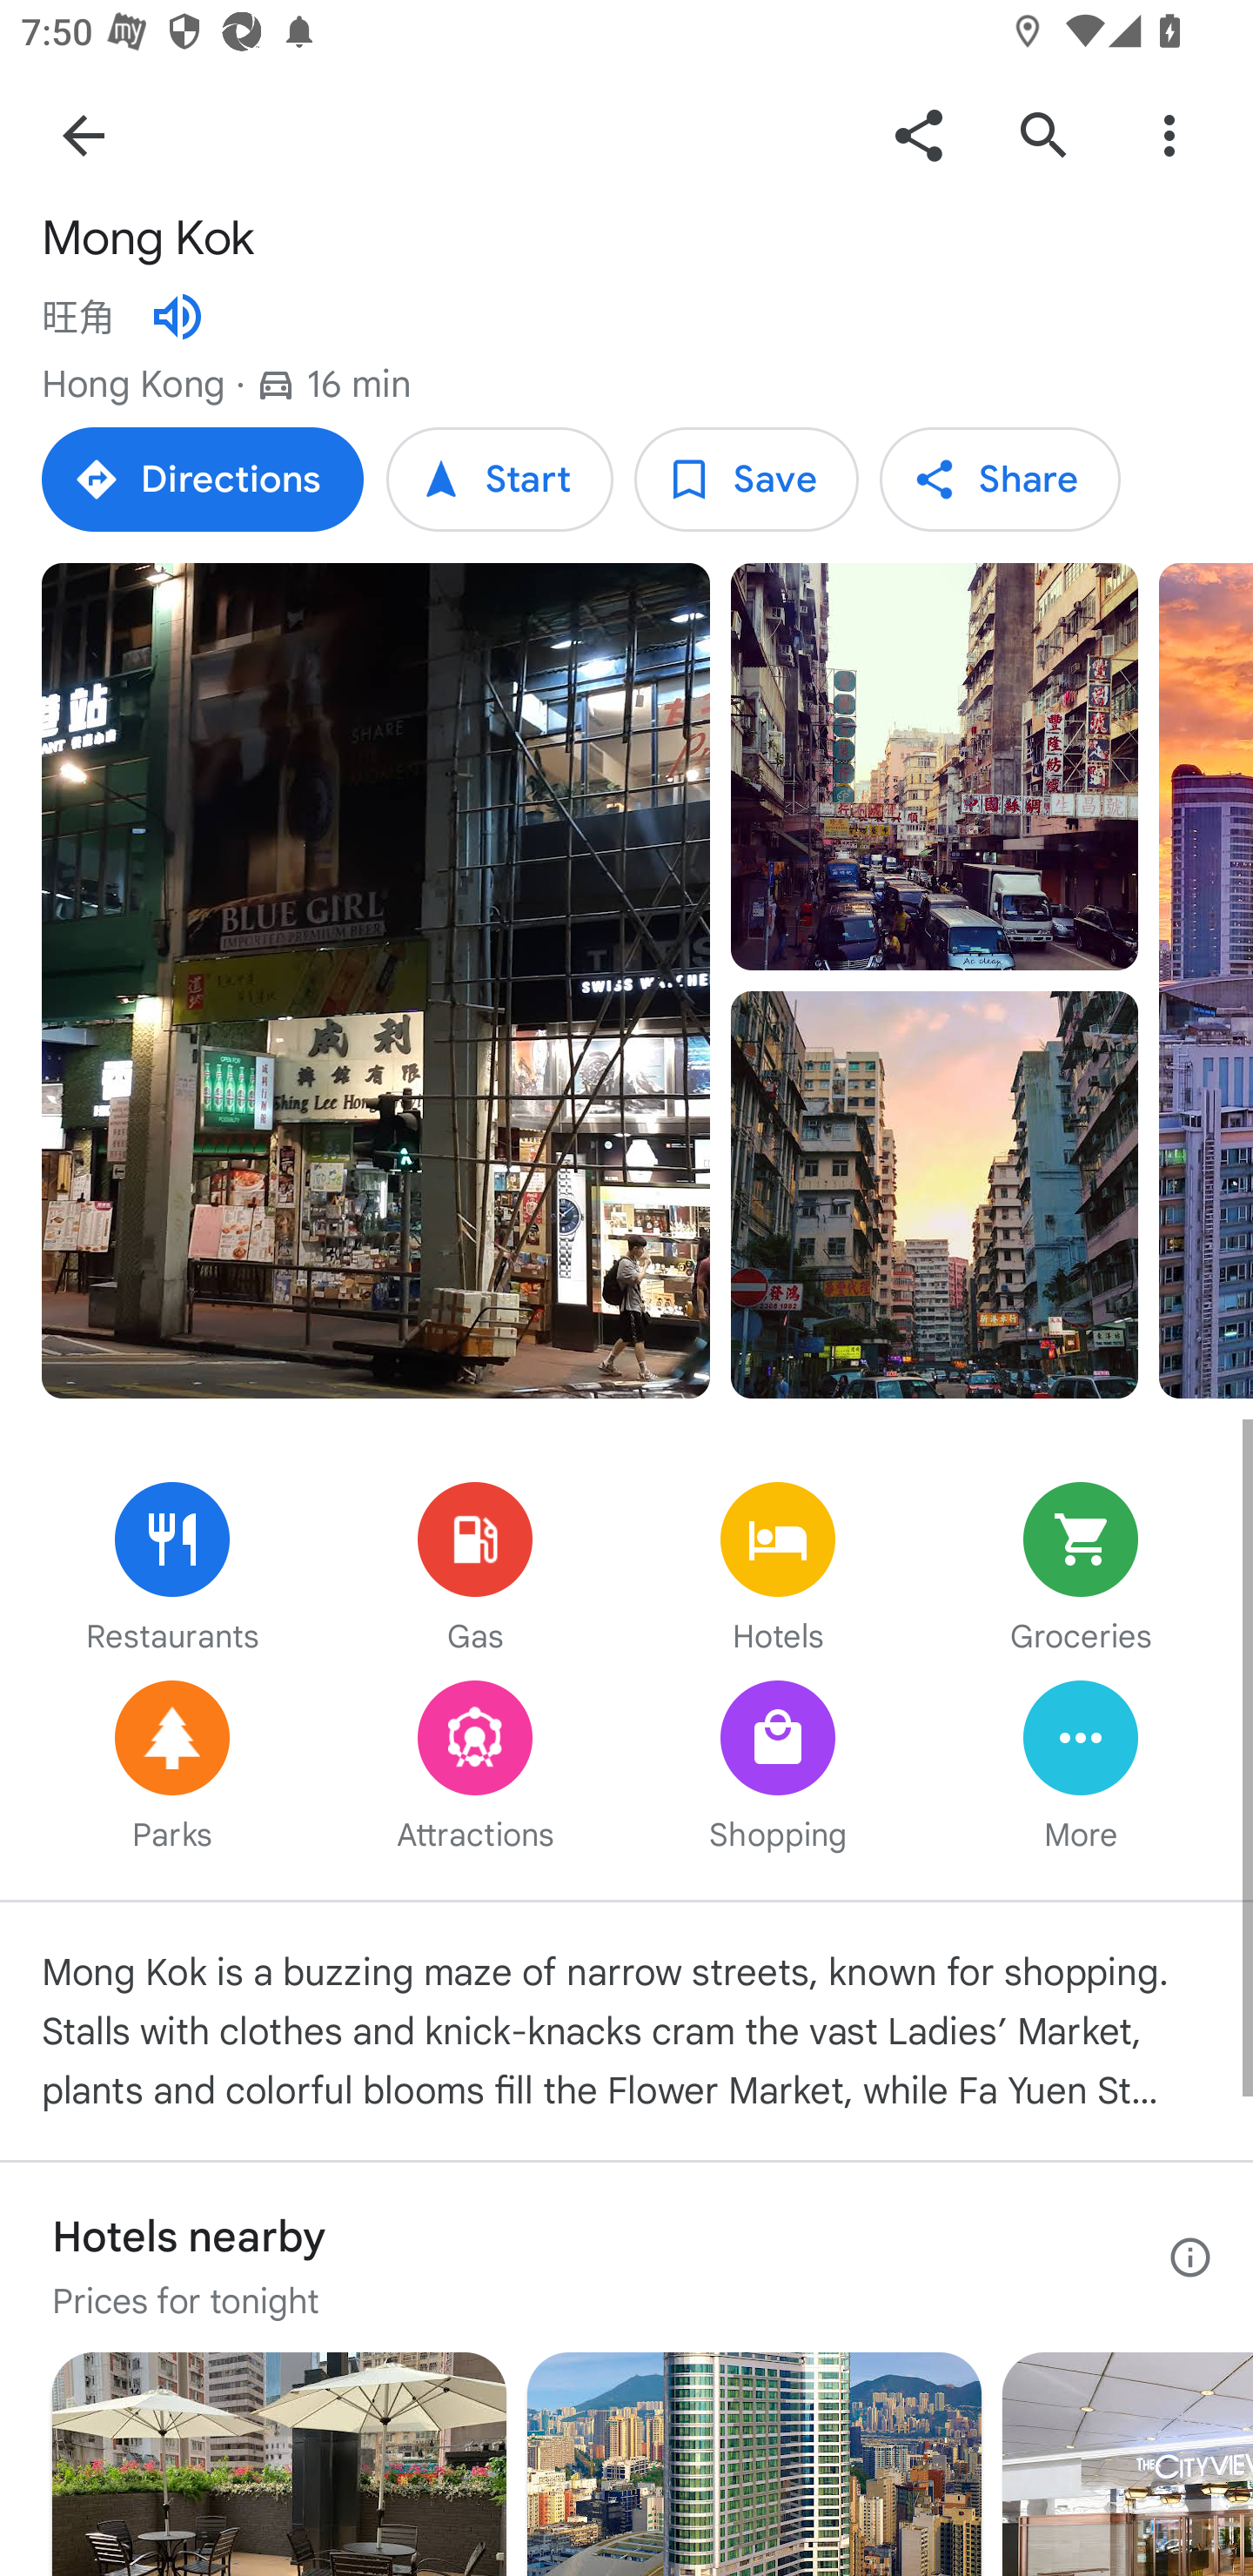  What do you see at coordinates (1043, 134) in the screenshot?
I see `Search` at bounding box center [1043, 134].